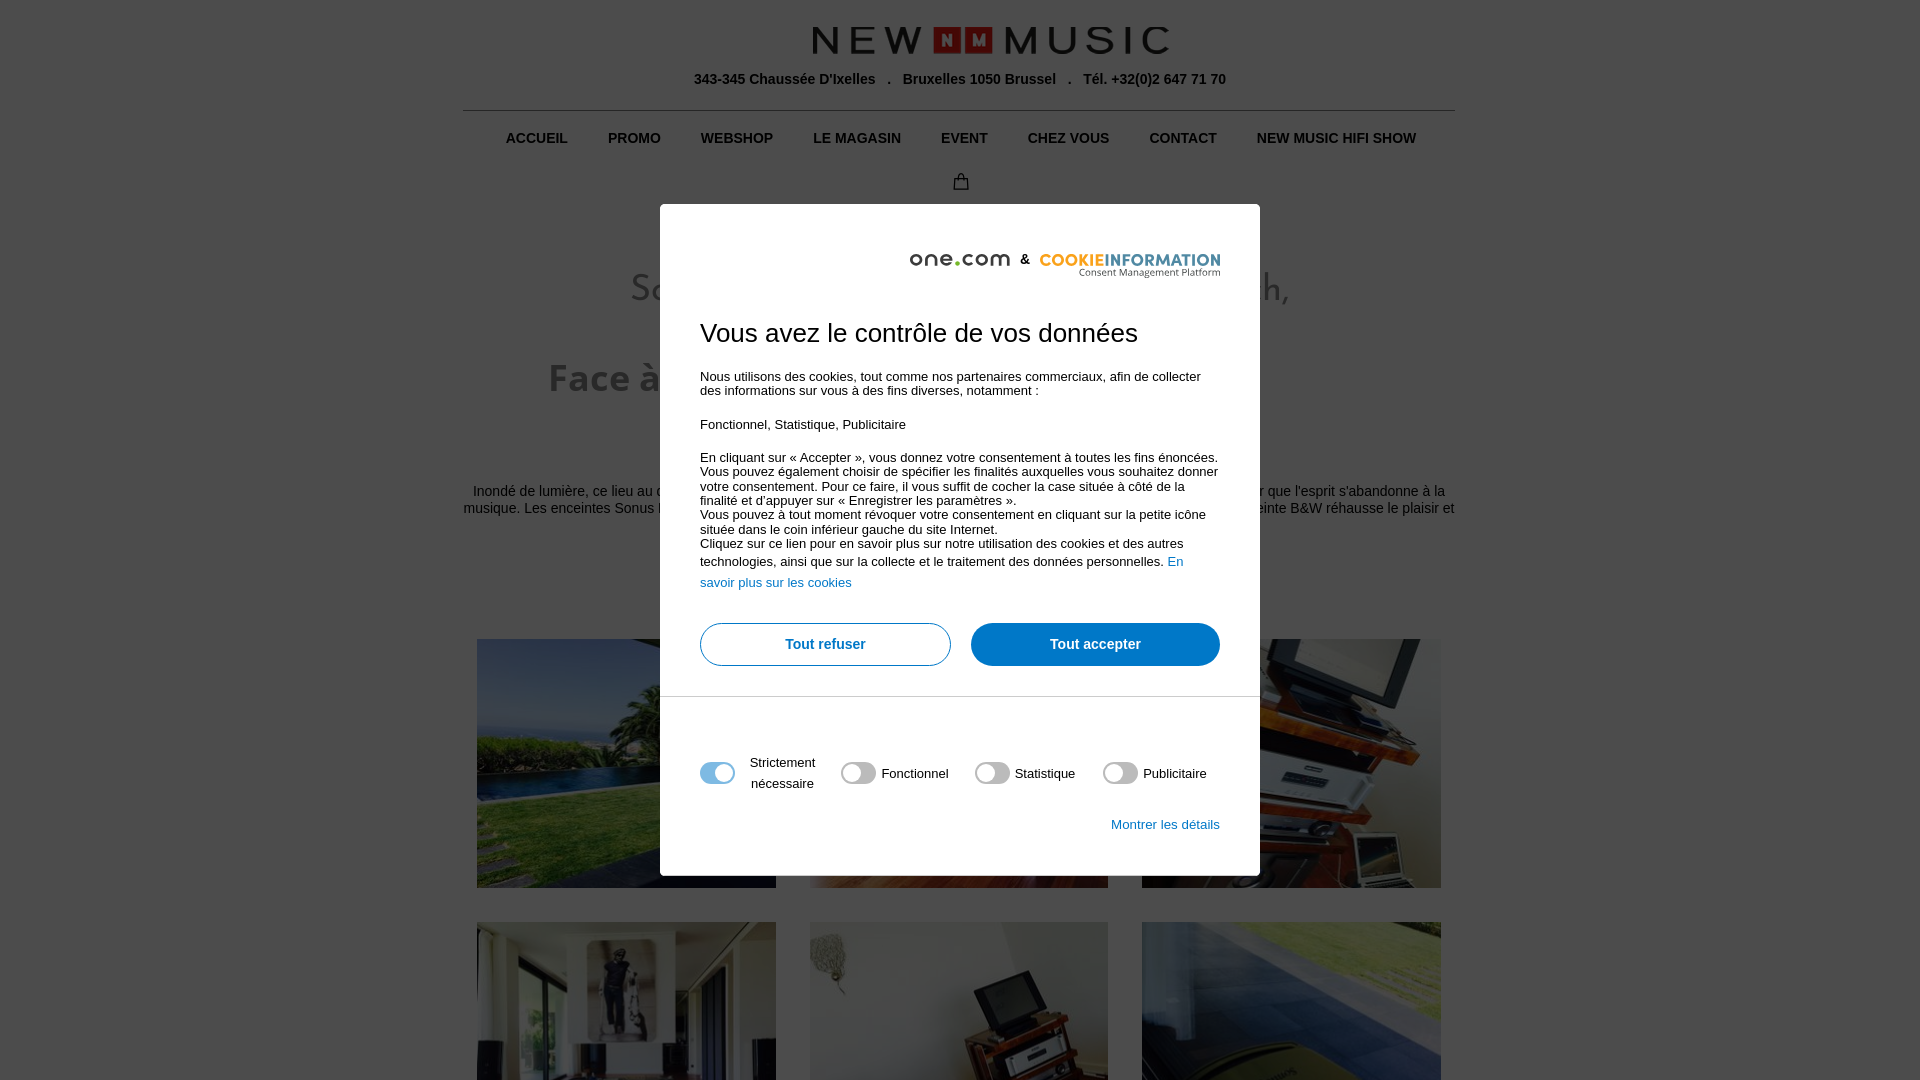 The image size is (1920, 1080). I want to click on CHEZ VOUS, so click(1069, 138).